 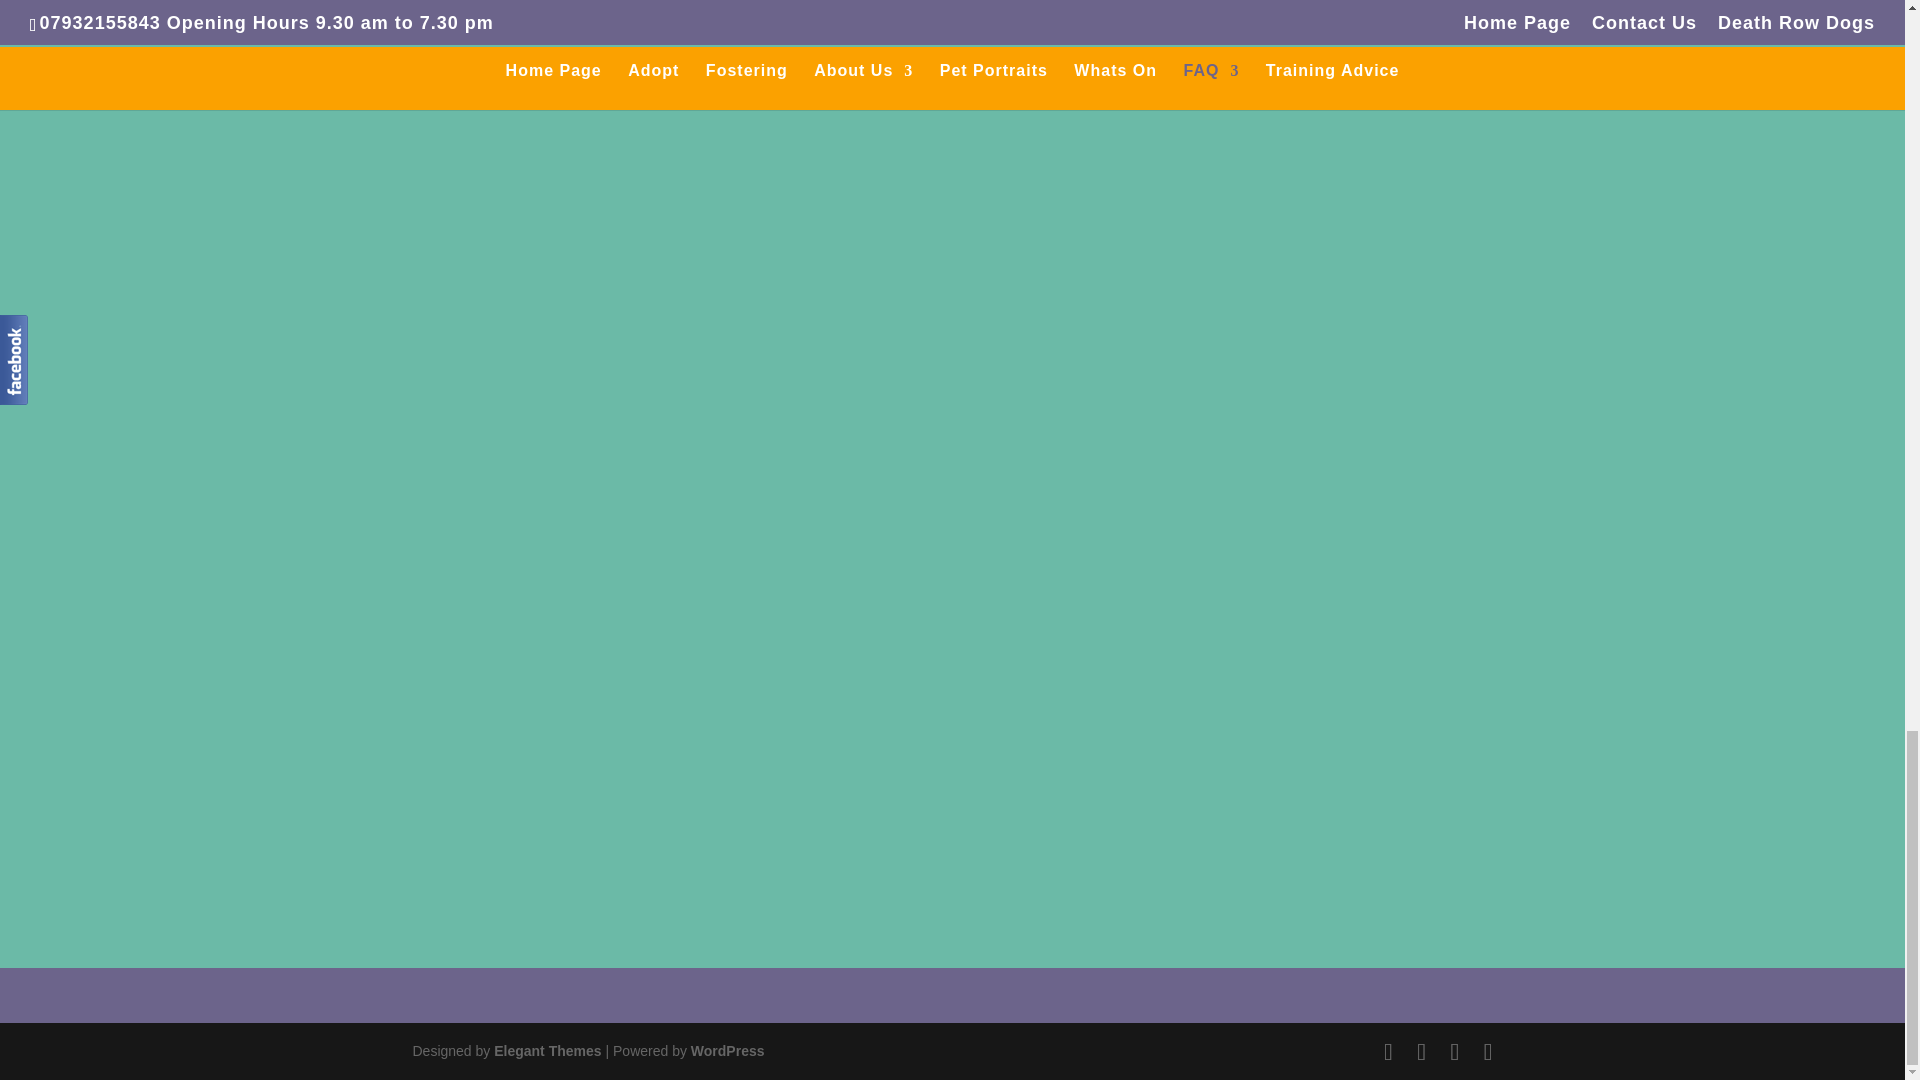 I want to click on Elegant Themes, so click(x=546, y=1051).